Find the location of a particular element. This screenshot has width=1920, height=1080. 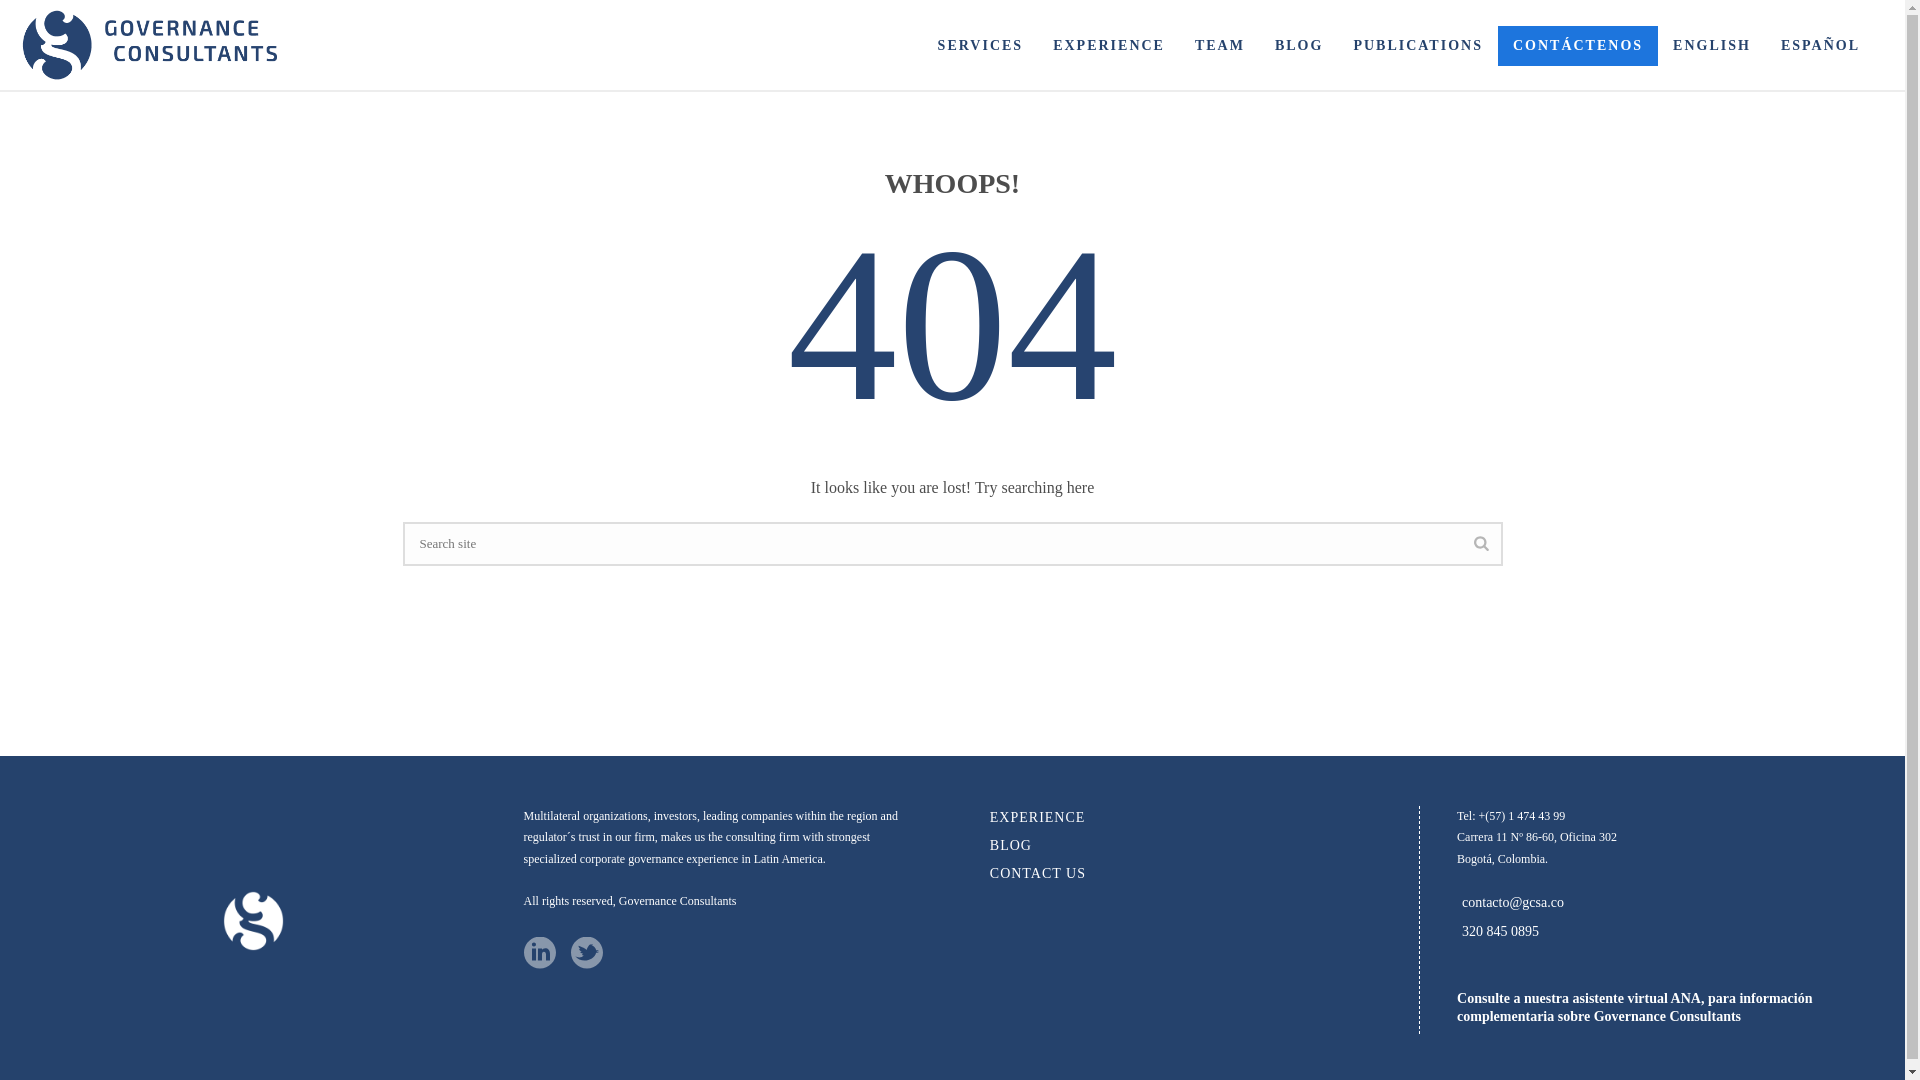

PUBLICATIONS is located at coordinates (1418, 46).